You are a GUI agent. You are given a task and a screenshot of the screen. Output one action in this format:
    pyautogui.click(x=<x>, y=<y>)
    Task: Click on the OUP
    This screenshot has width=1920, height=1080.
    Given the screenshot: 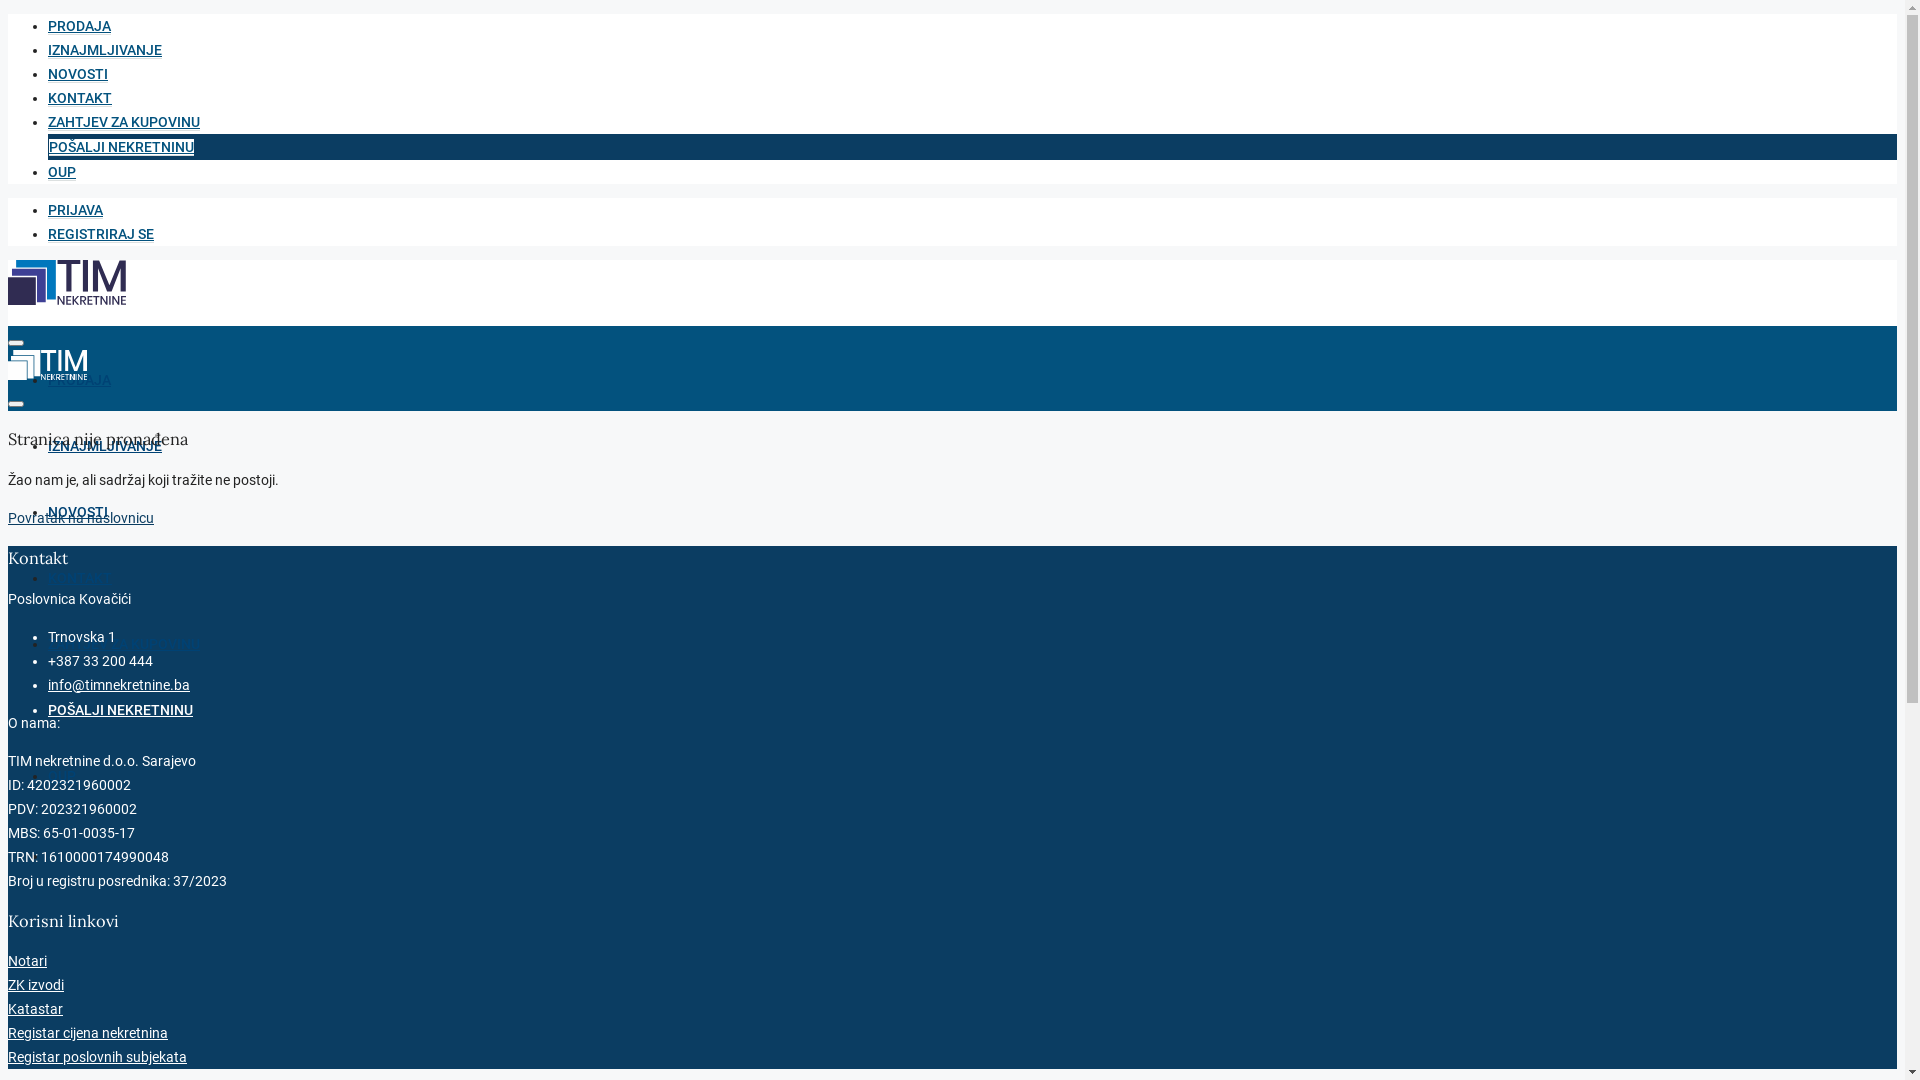 What is the action you would take?
    pyautogui.click(x=62, y=776)
    